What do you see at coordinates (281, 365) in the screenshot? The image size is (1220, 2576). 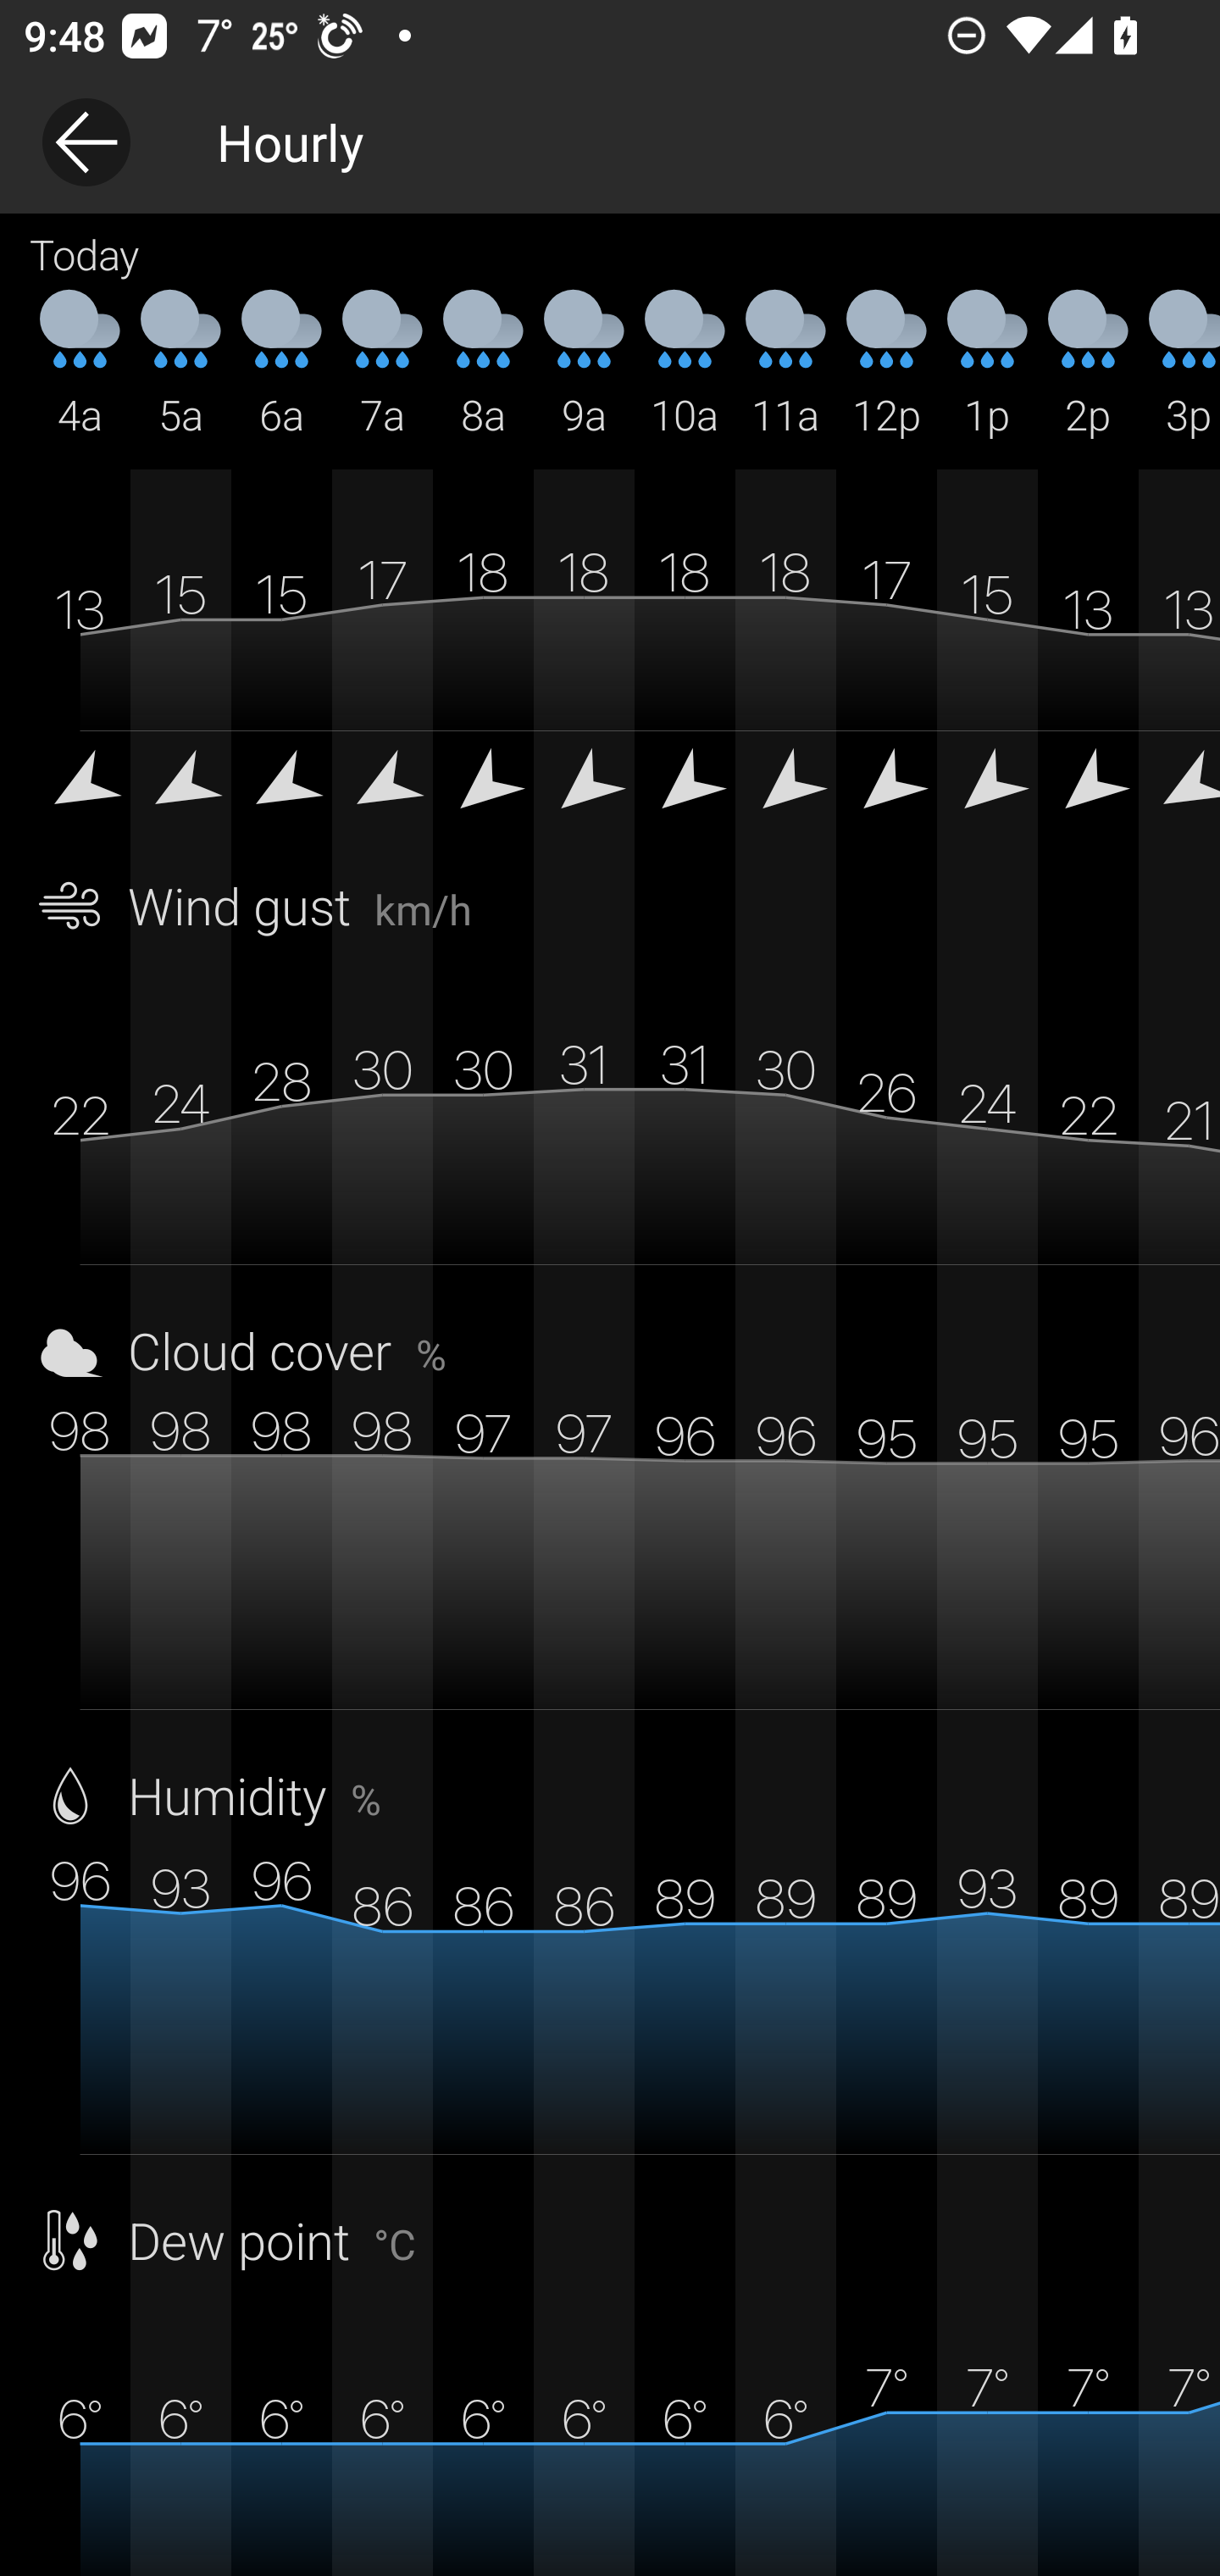 I see `6a` at bounding box center [281, 365].